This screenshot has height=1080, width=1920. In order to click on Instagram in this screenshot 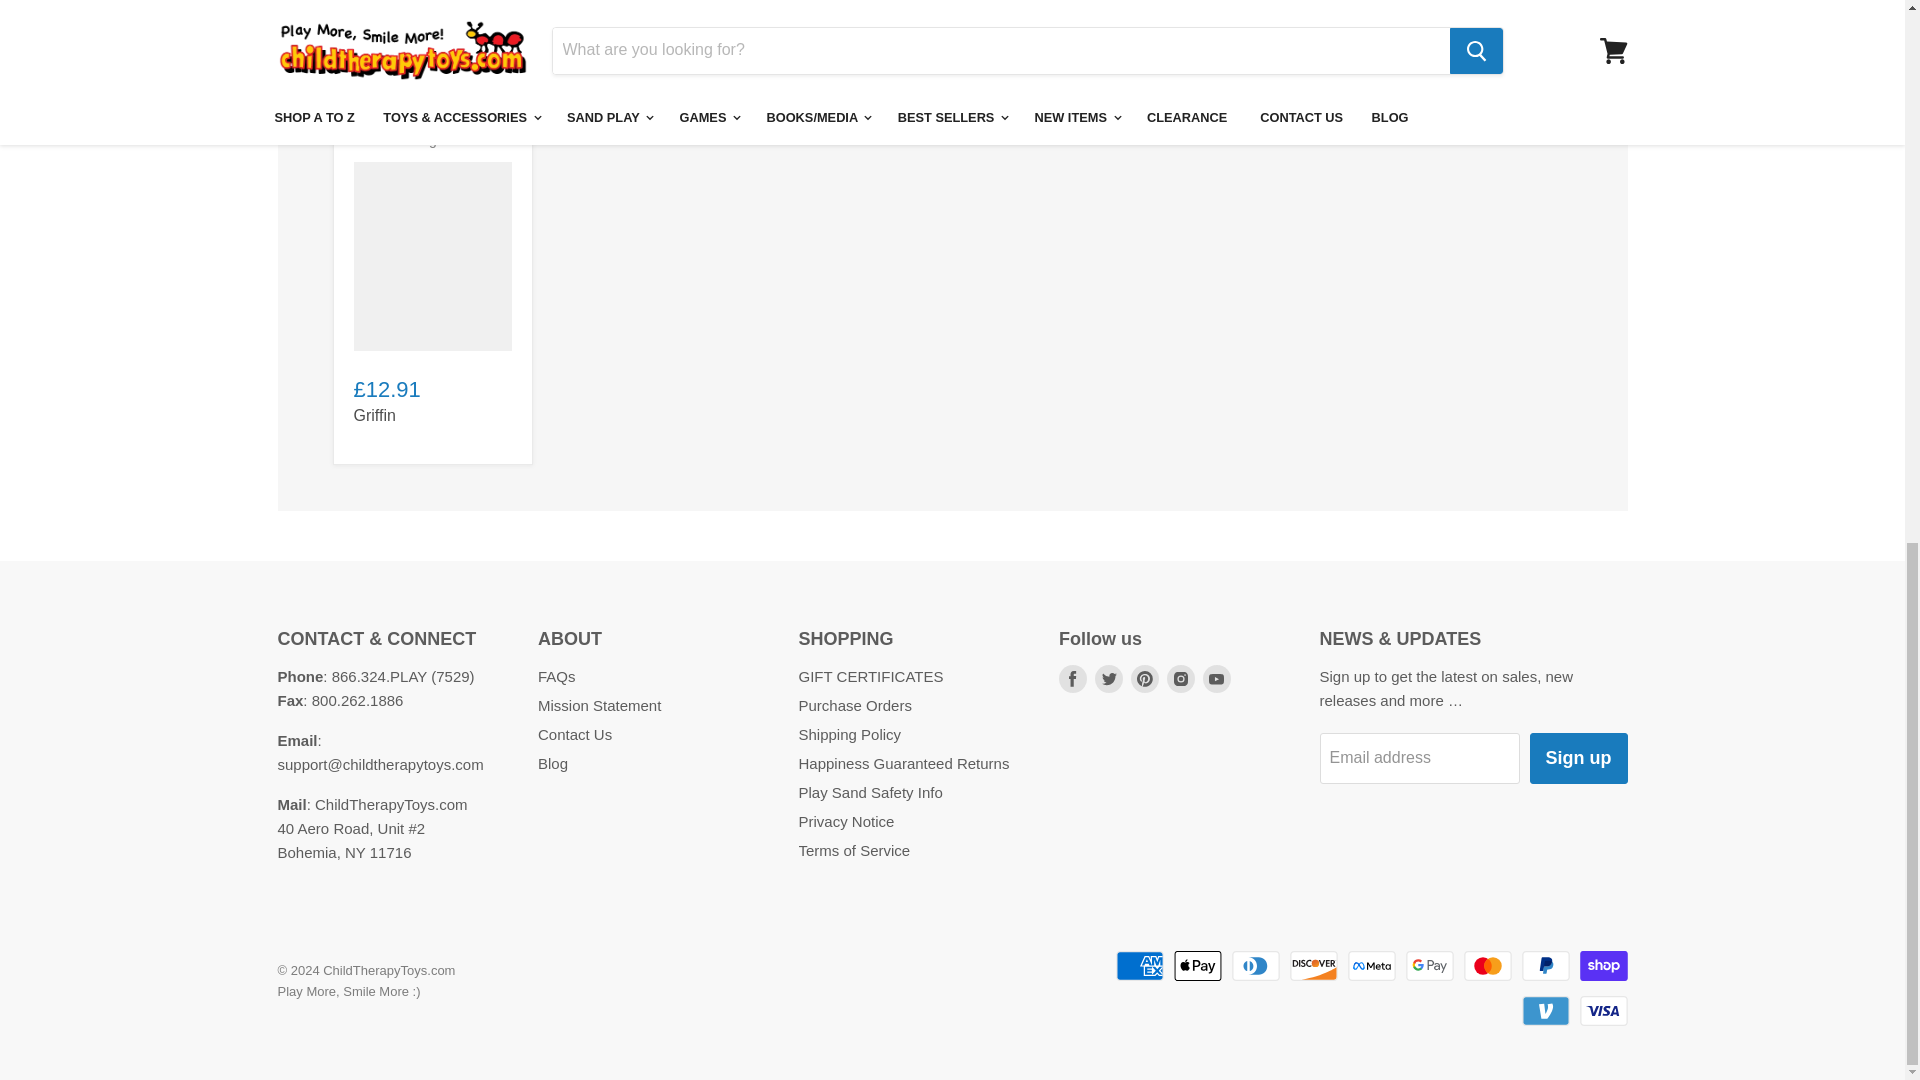, I will do `click(1180, 678)`.